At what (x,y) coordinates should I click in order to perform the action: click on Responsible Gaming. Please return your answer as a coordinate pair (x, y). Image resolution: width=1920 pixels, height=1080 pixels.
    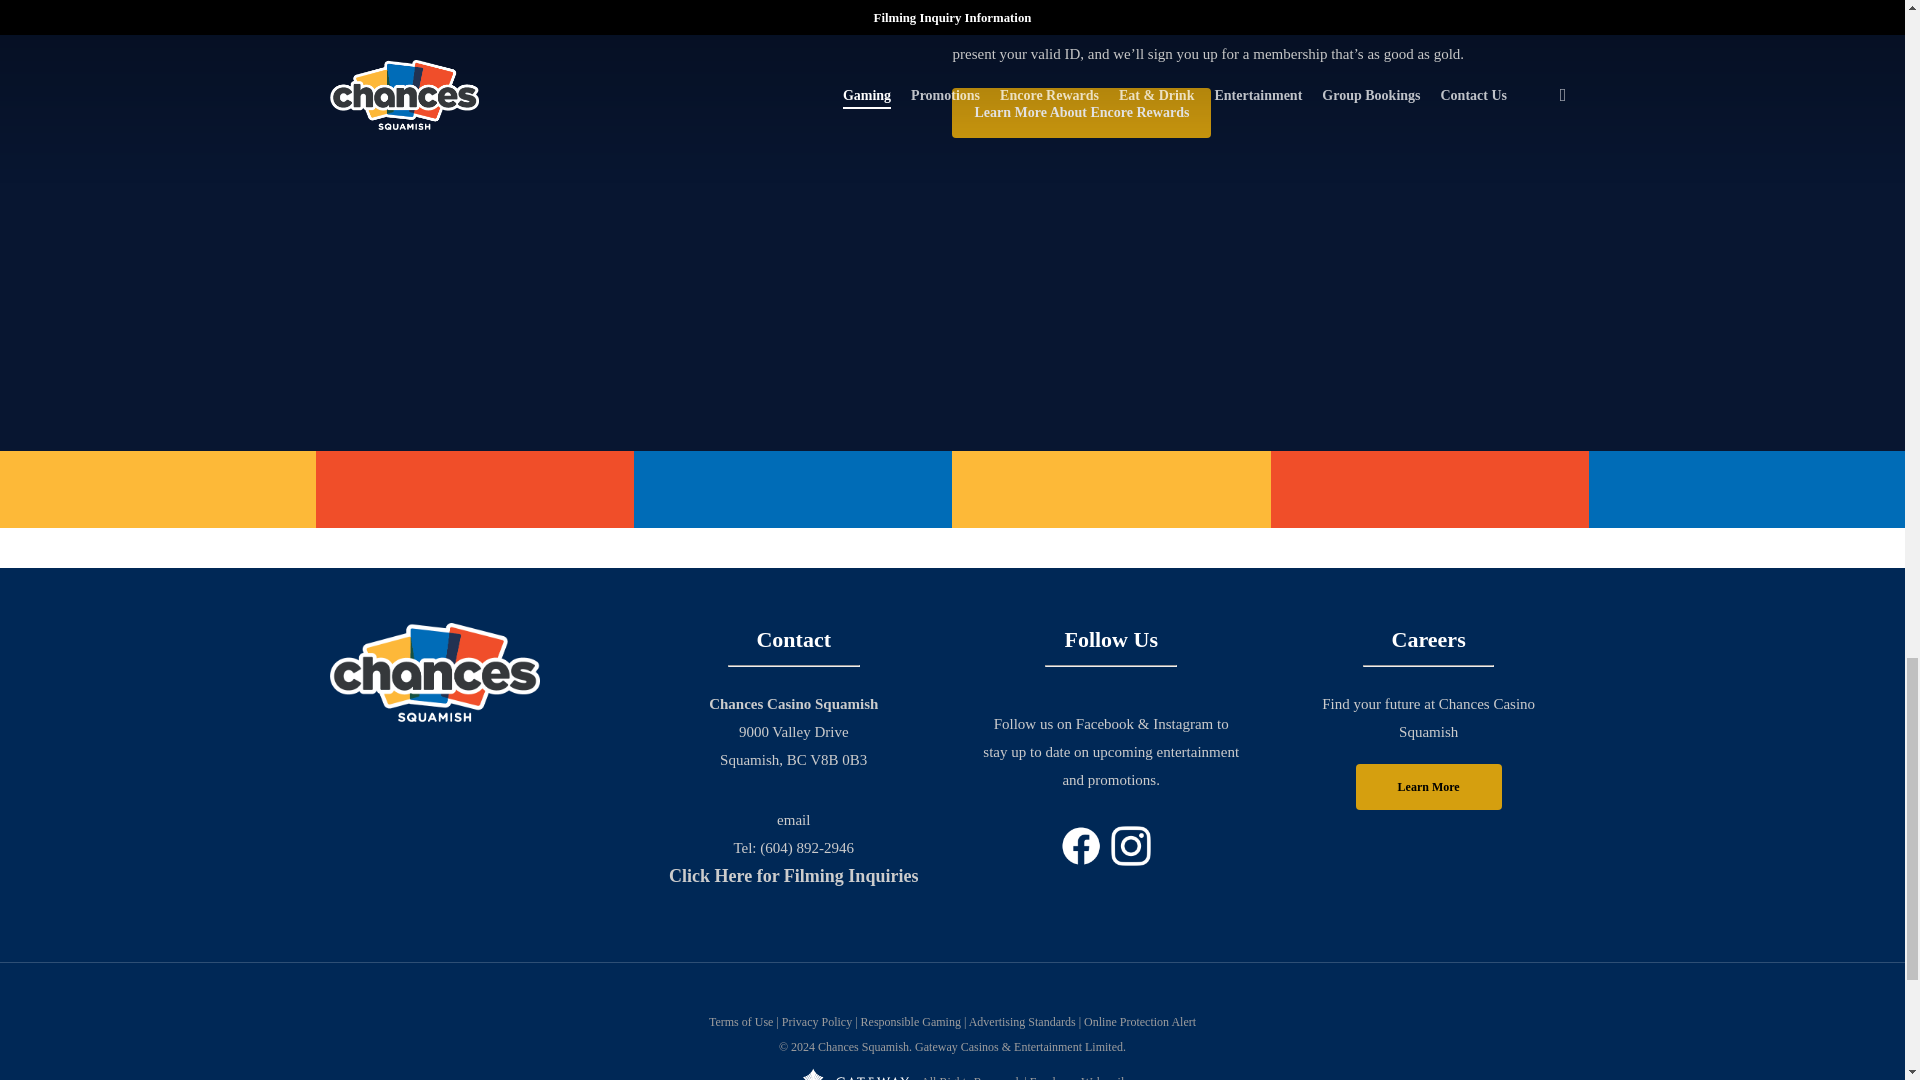
    Looking at the image, I should click on (910, 1022).